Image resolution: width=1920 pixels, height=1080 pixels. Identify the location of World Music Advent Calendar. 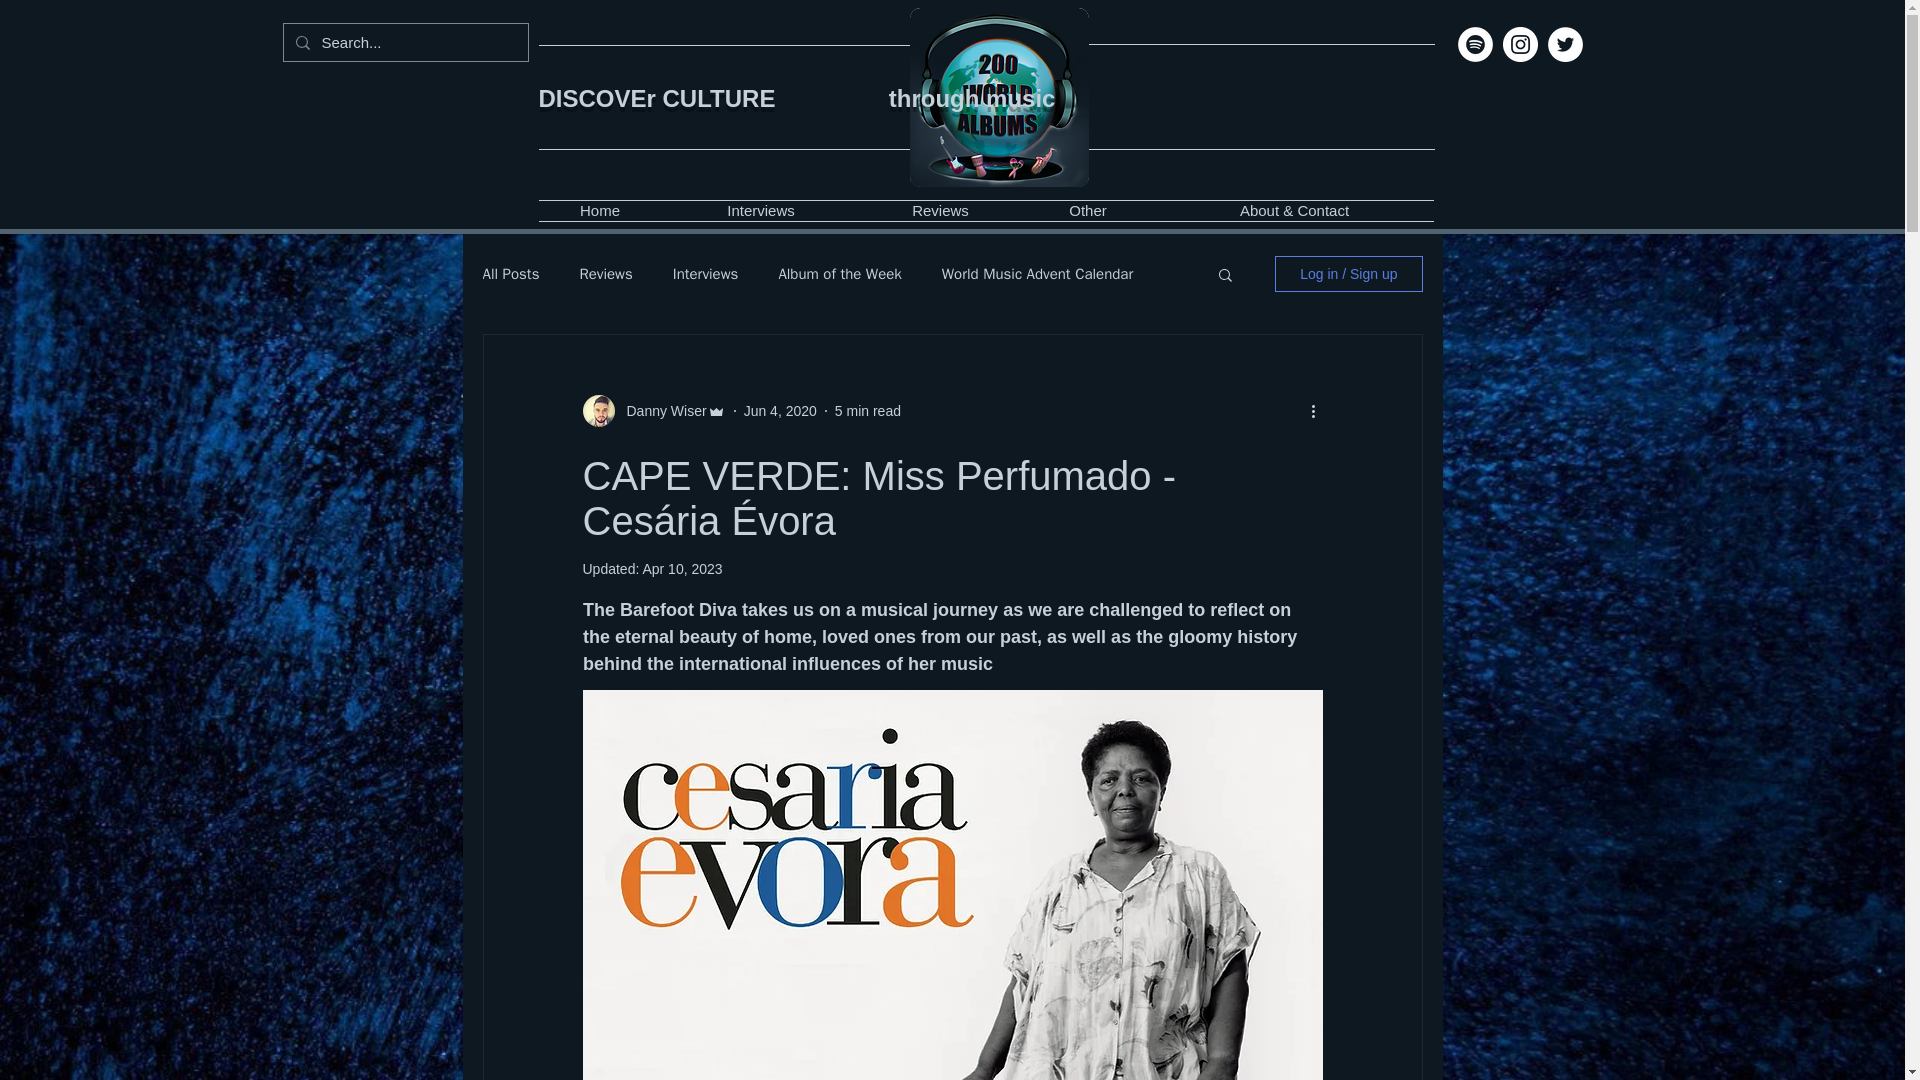
(1037, 272).